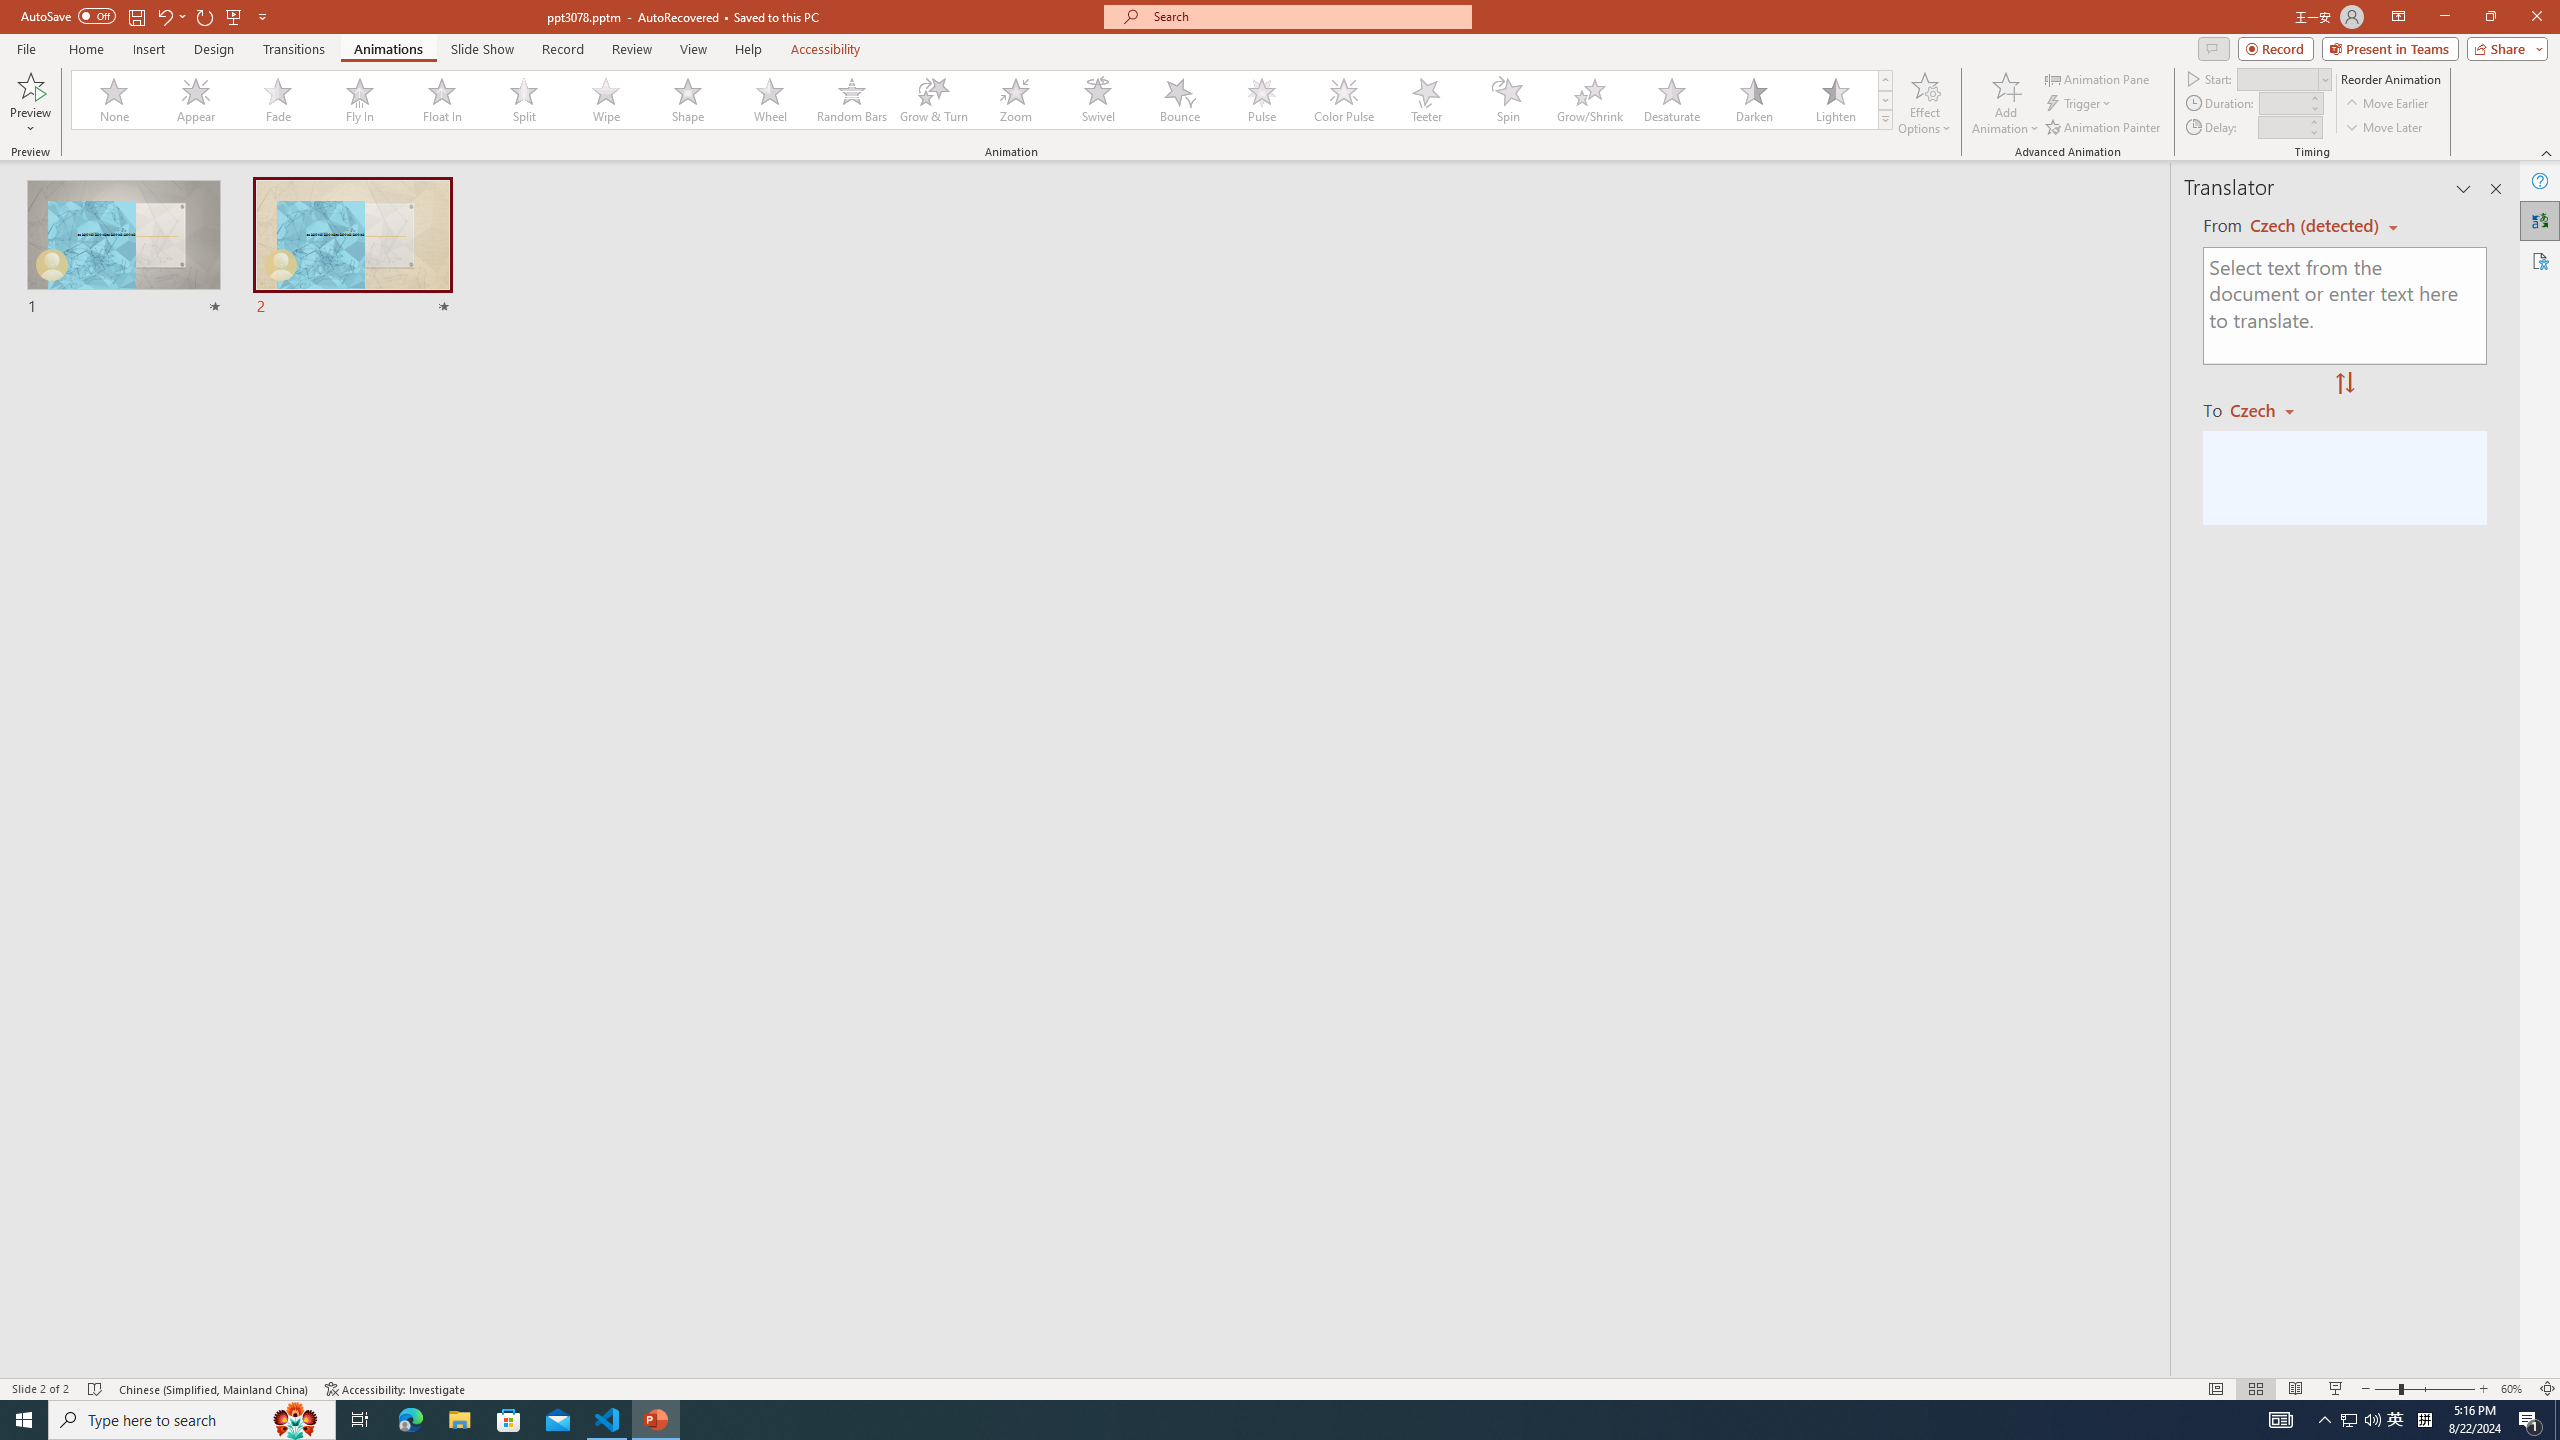 Image resolution: width=2560 pixels, height=1440 pixels. I want to click on Less, so click(2312, 132).